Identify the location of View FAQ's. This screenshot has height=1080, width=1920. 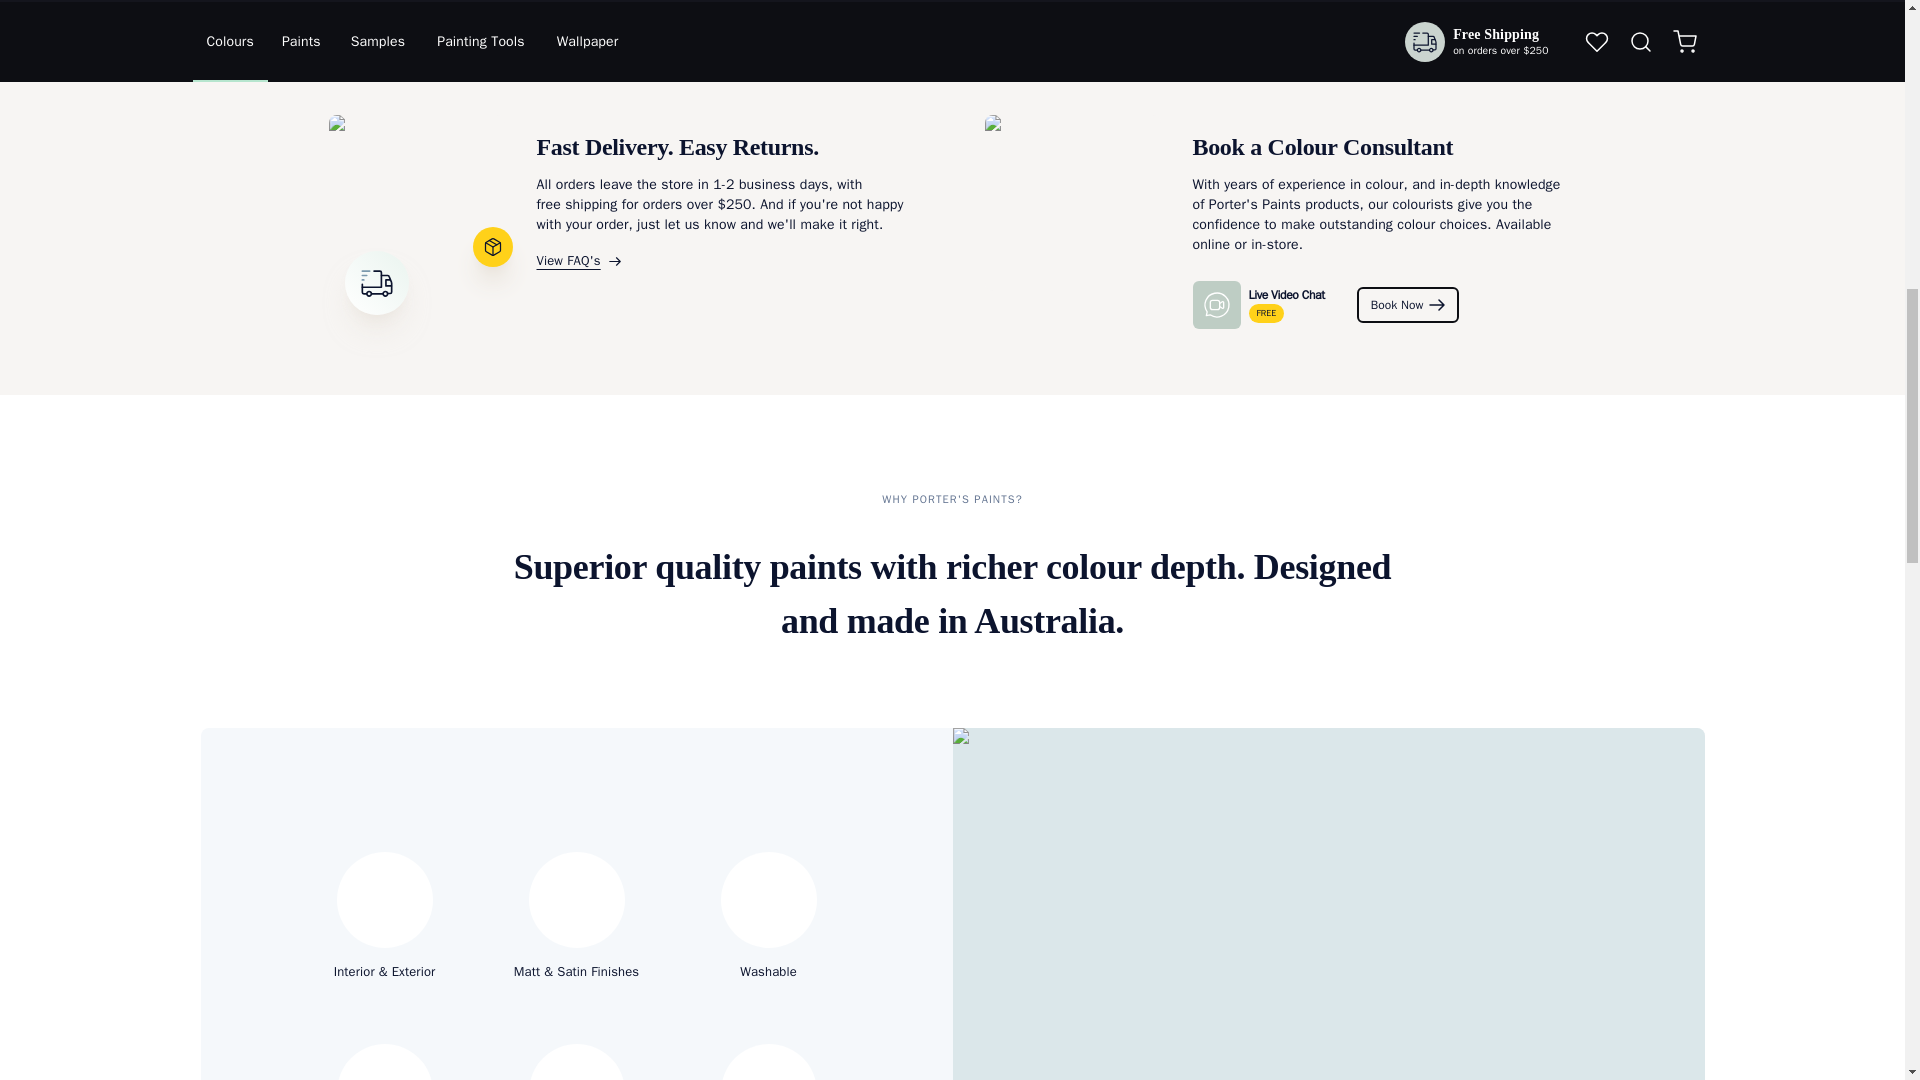
(727, 260).